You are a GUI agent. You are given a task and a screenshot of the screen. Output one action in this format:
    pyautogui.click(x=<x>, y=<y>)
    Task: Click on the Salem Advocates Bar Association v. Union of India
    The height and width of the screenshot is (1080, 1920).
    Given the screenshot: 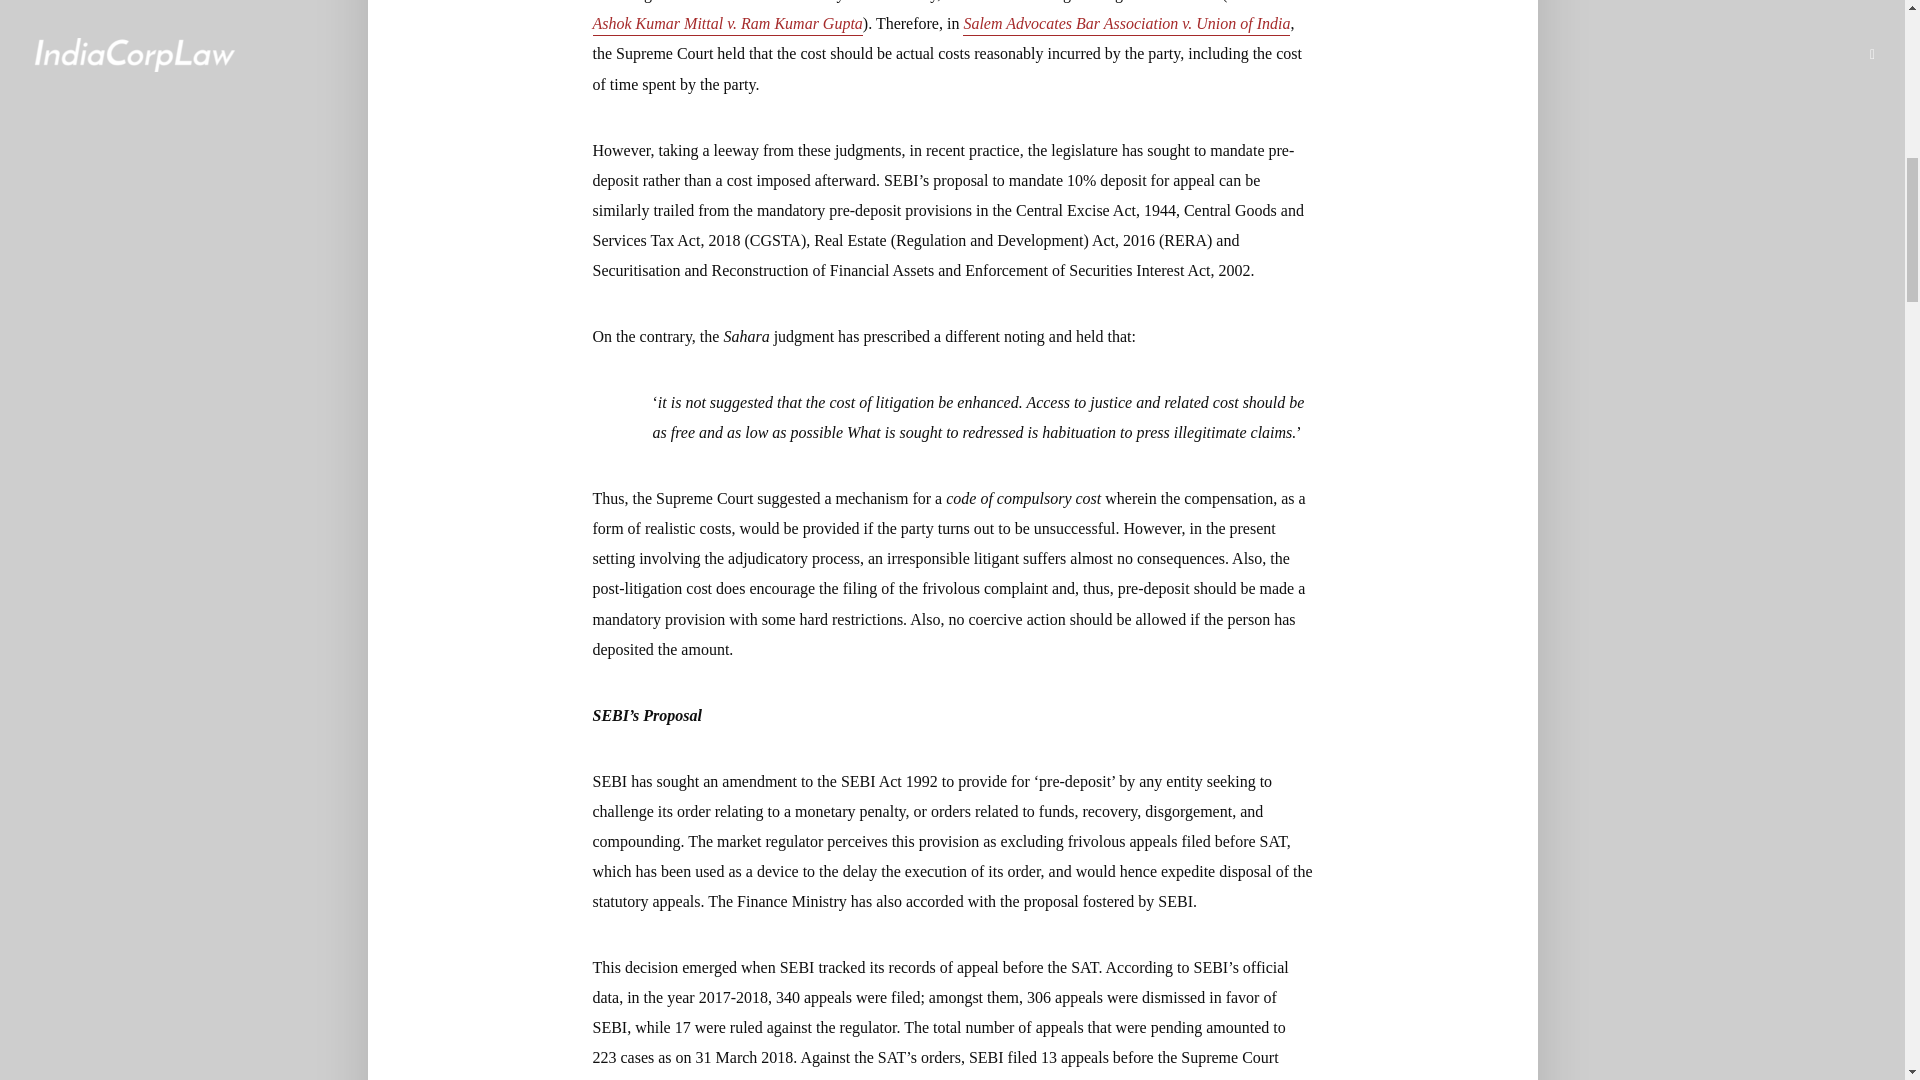 What is the action you would take?
    pyautogui.click(x=1126, y=25)
    